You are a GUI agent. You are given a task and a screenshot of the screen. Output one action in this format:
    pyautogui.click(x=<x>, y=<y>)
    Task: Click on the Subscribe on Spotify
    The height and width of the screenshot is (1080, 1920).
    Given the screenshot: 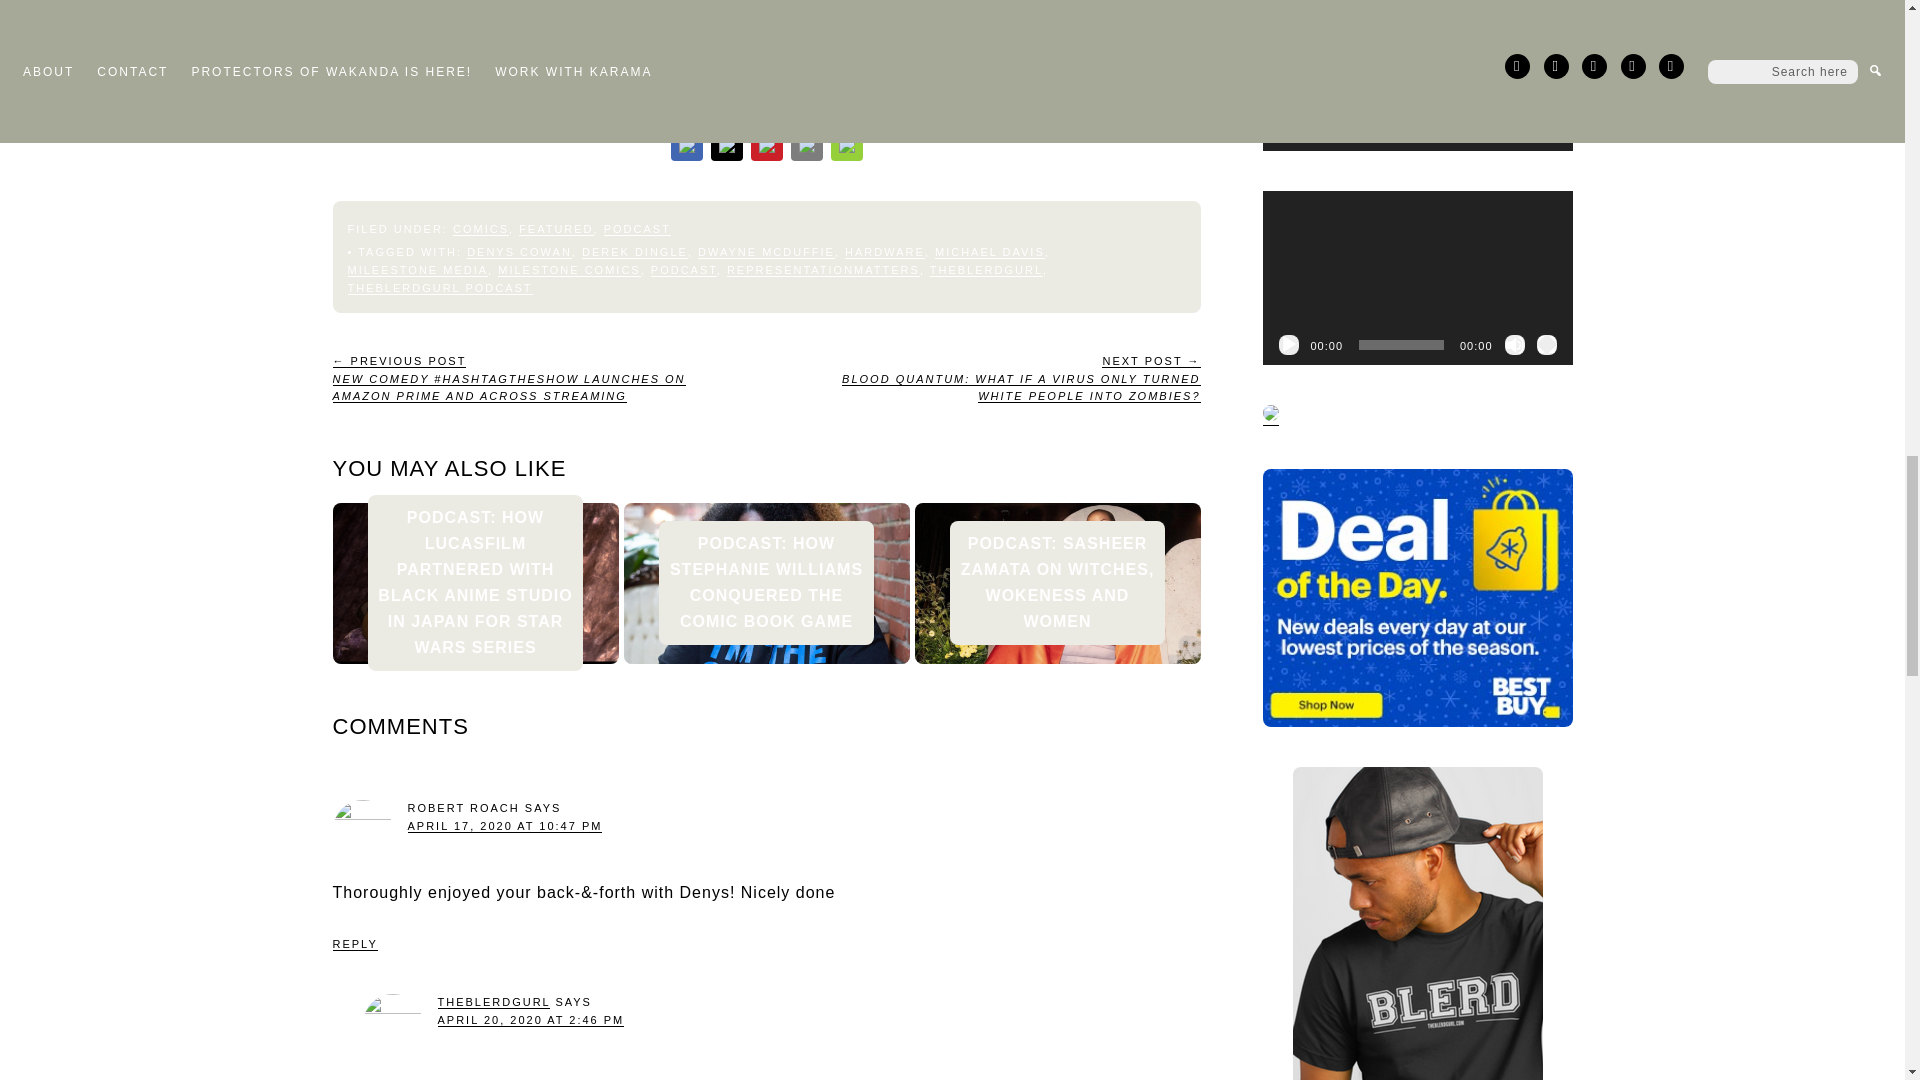 What is the action you would take?
    pyautogui.click(x=452, y=86)
    